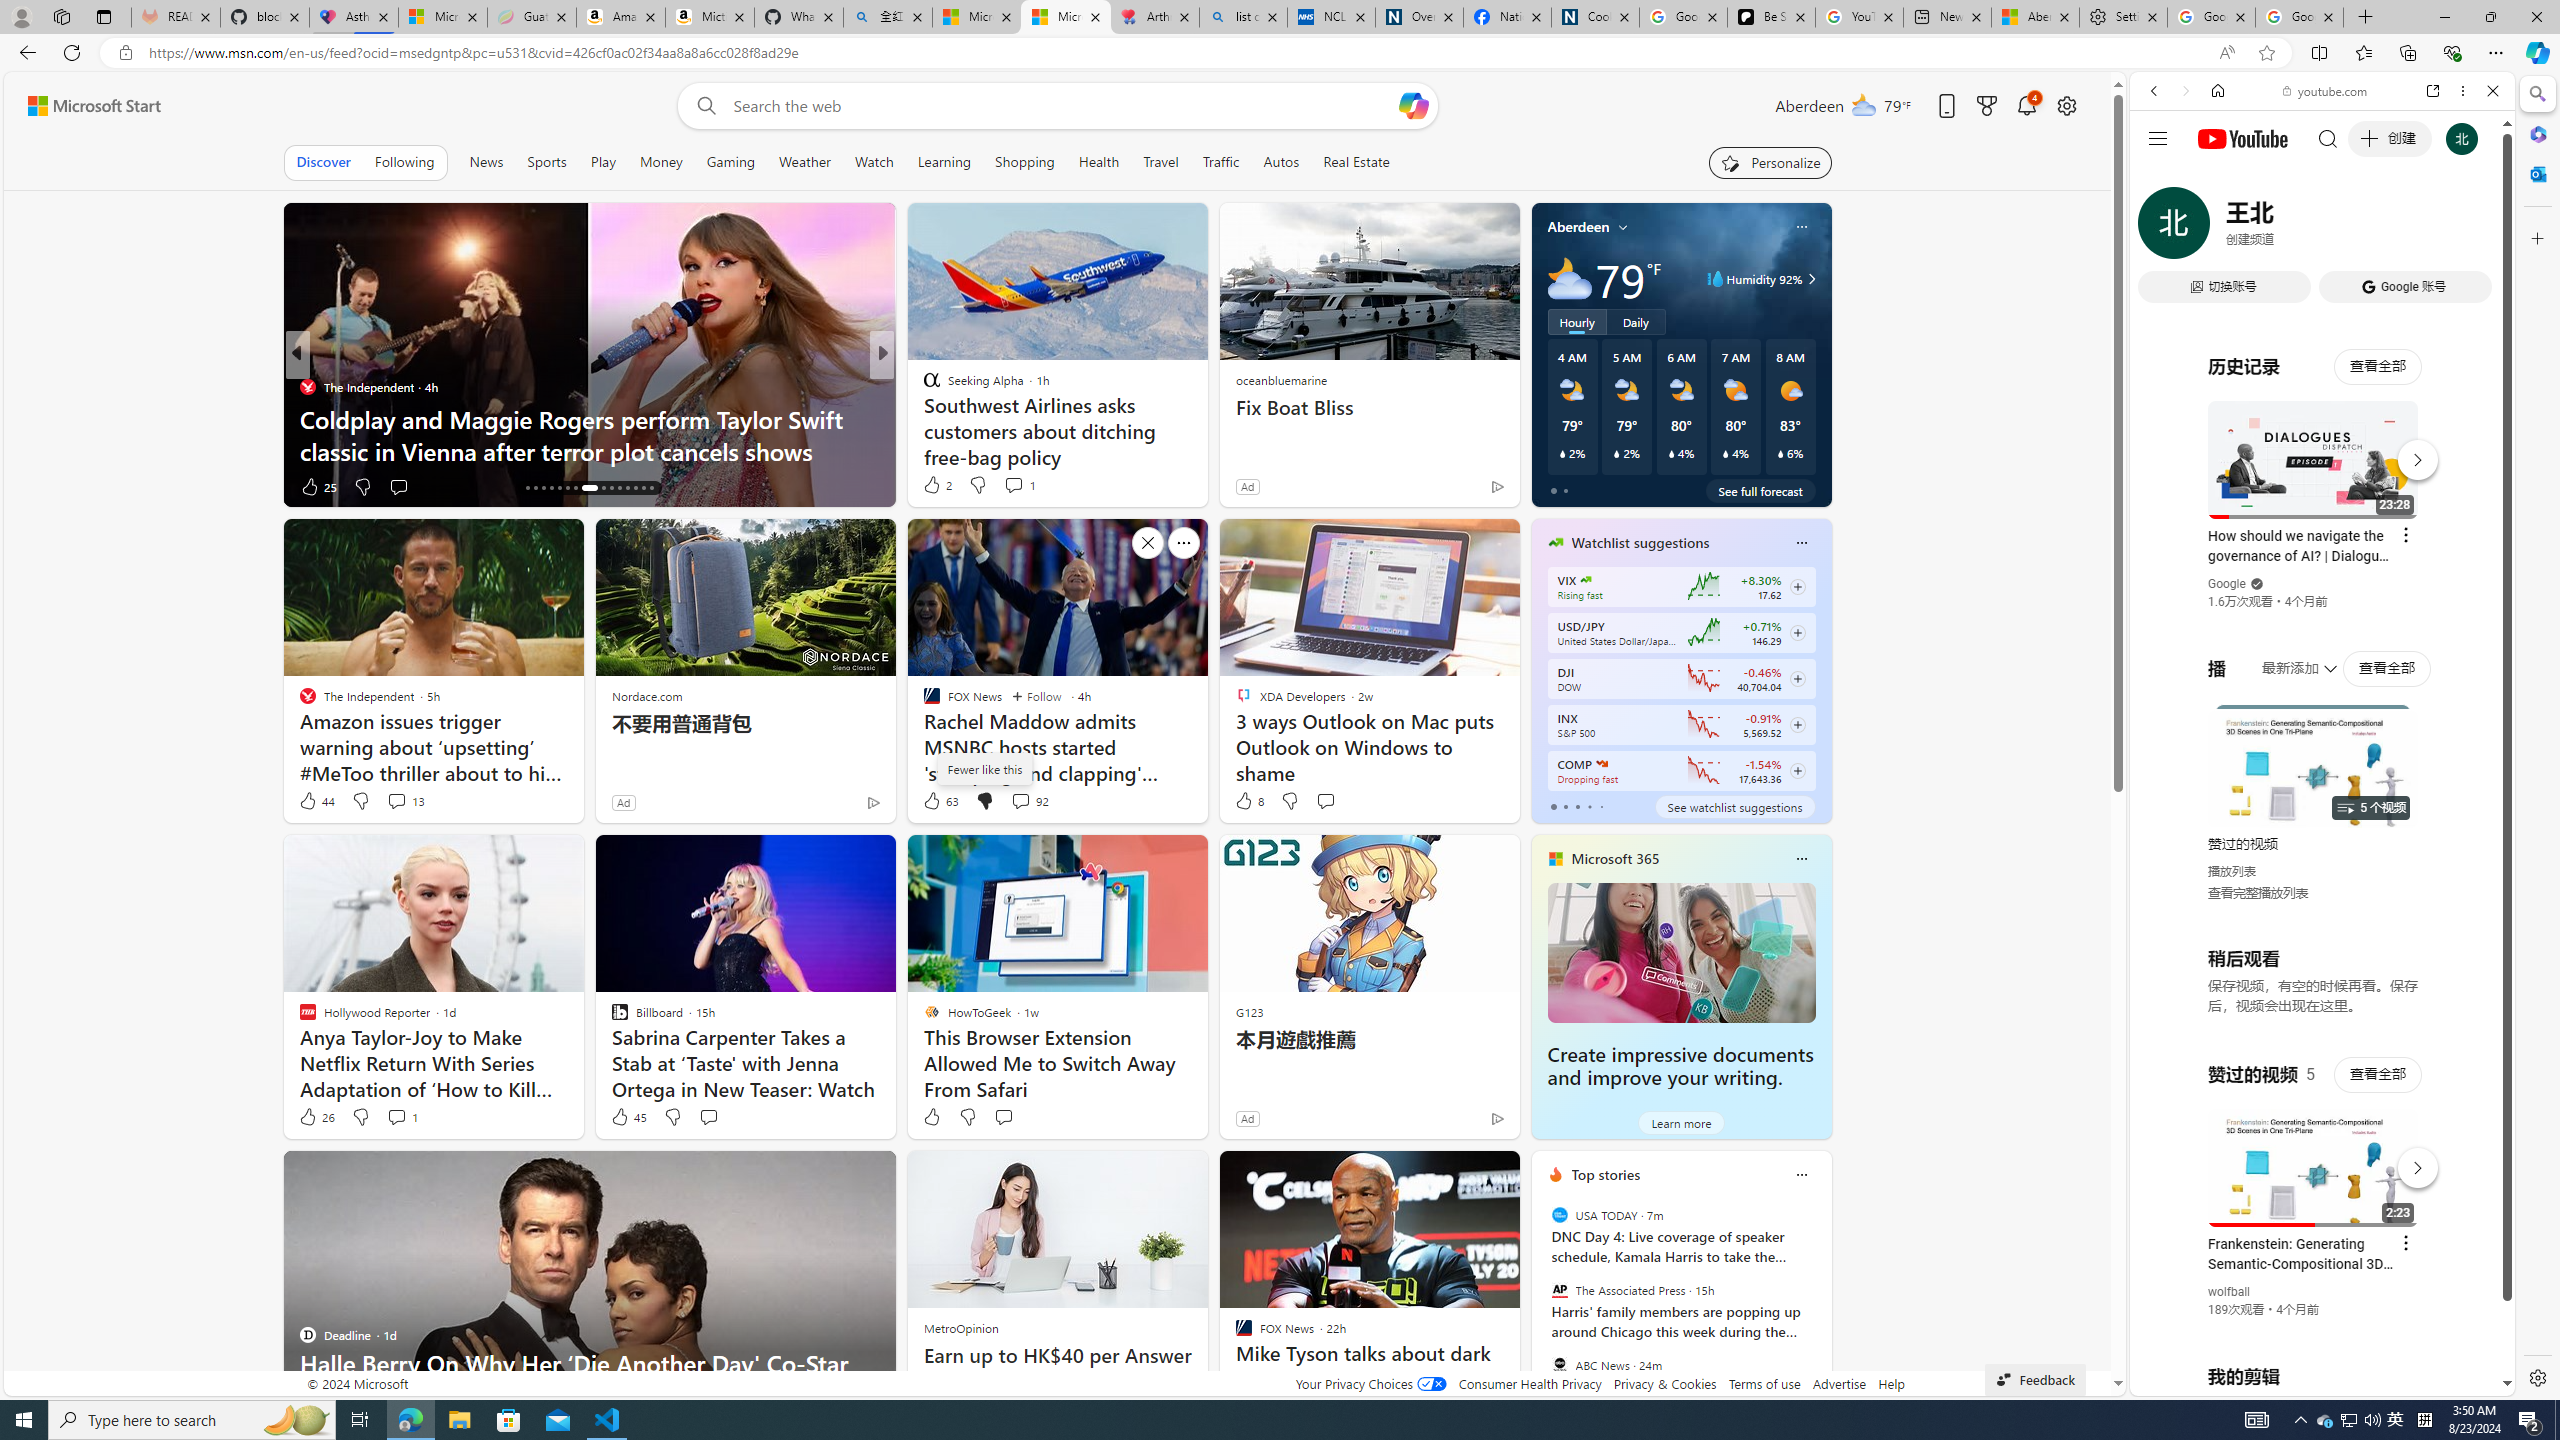  Describe the element at coordinates (2444, 546) in the screenshot. I see `Show More Music` at that location.